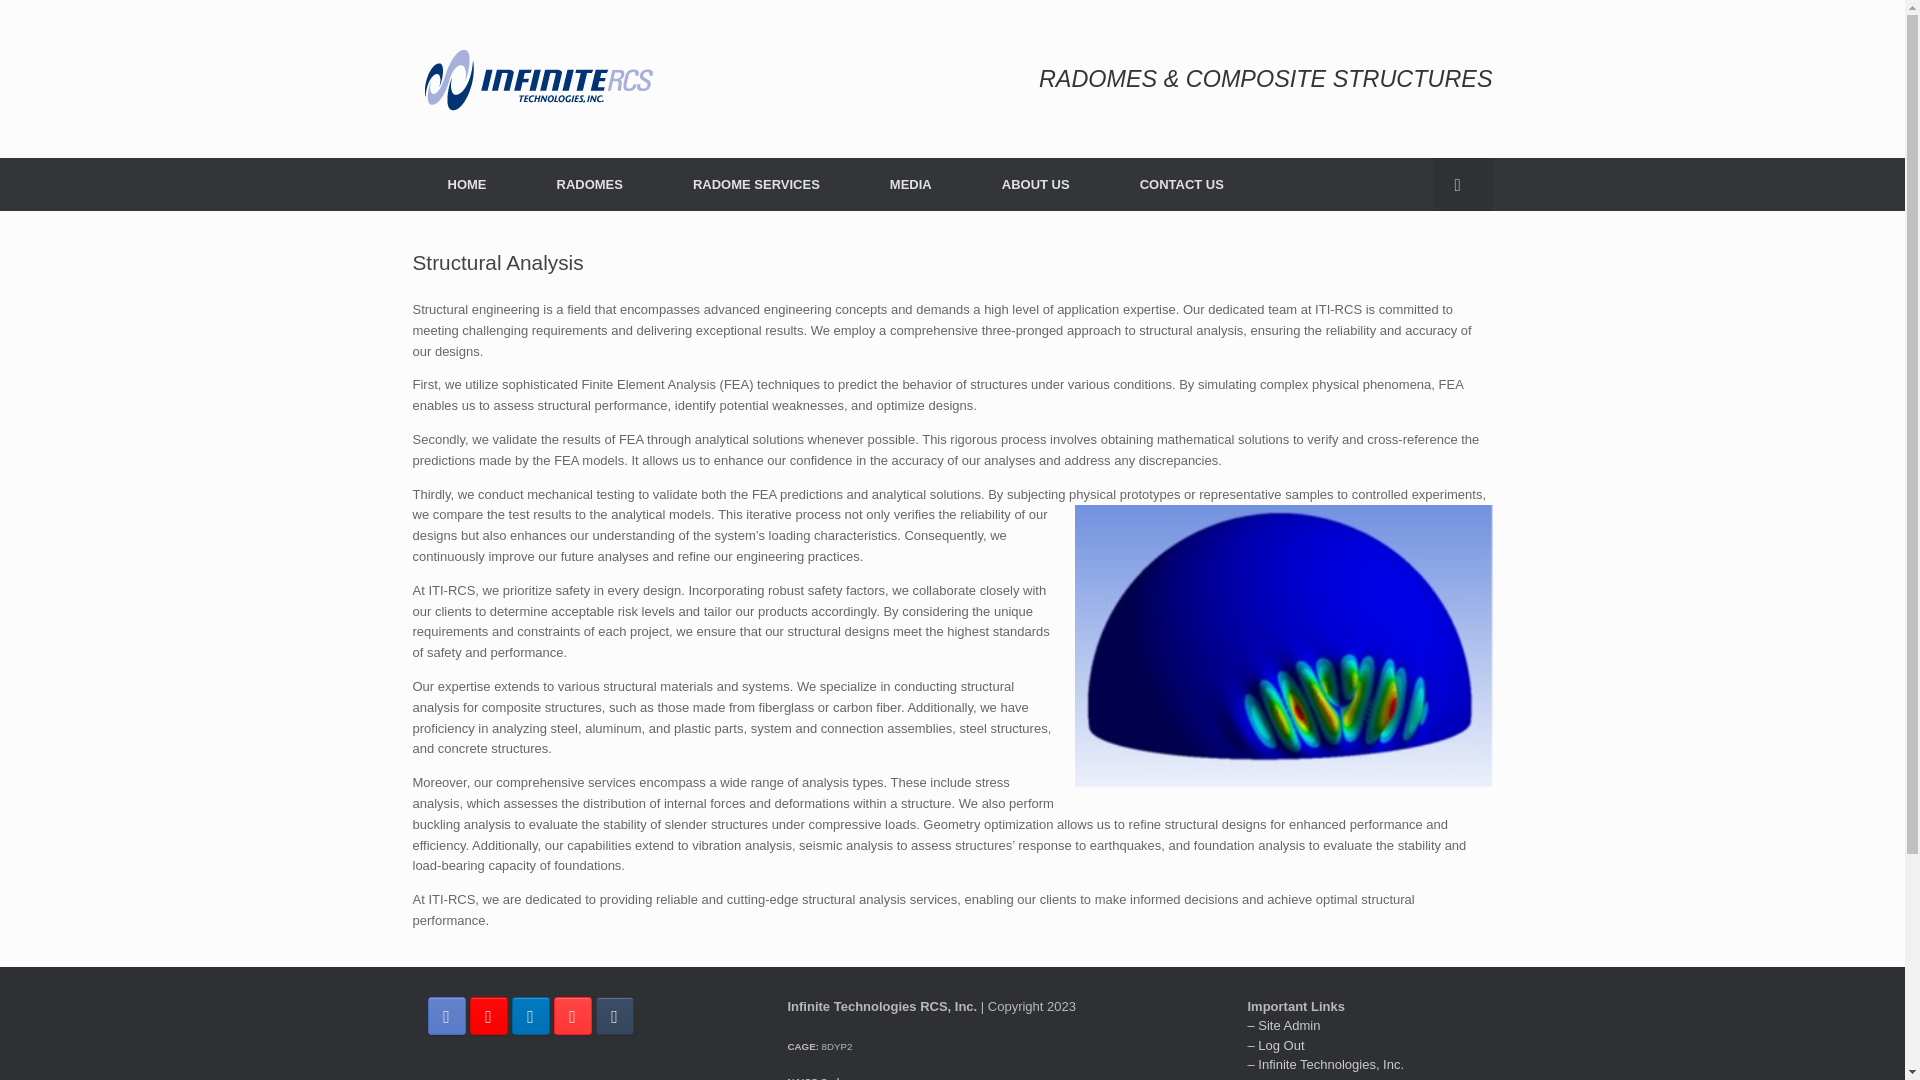 The height and width of the screenshot is (1080, 1920). I want to click on CONTACT US, so click(1182, 184).